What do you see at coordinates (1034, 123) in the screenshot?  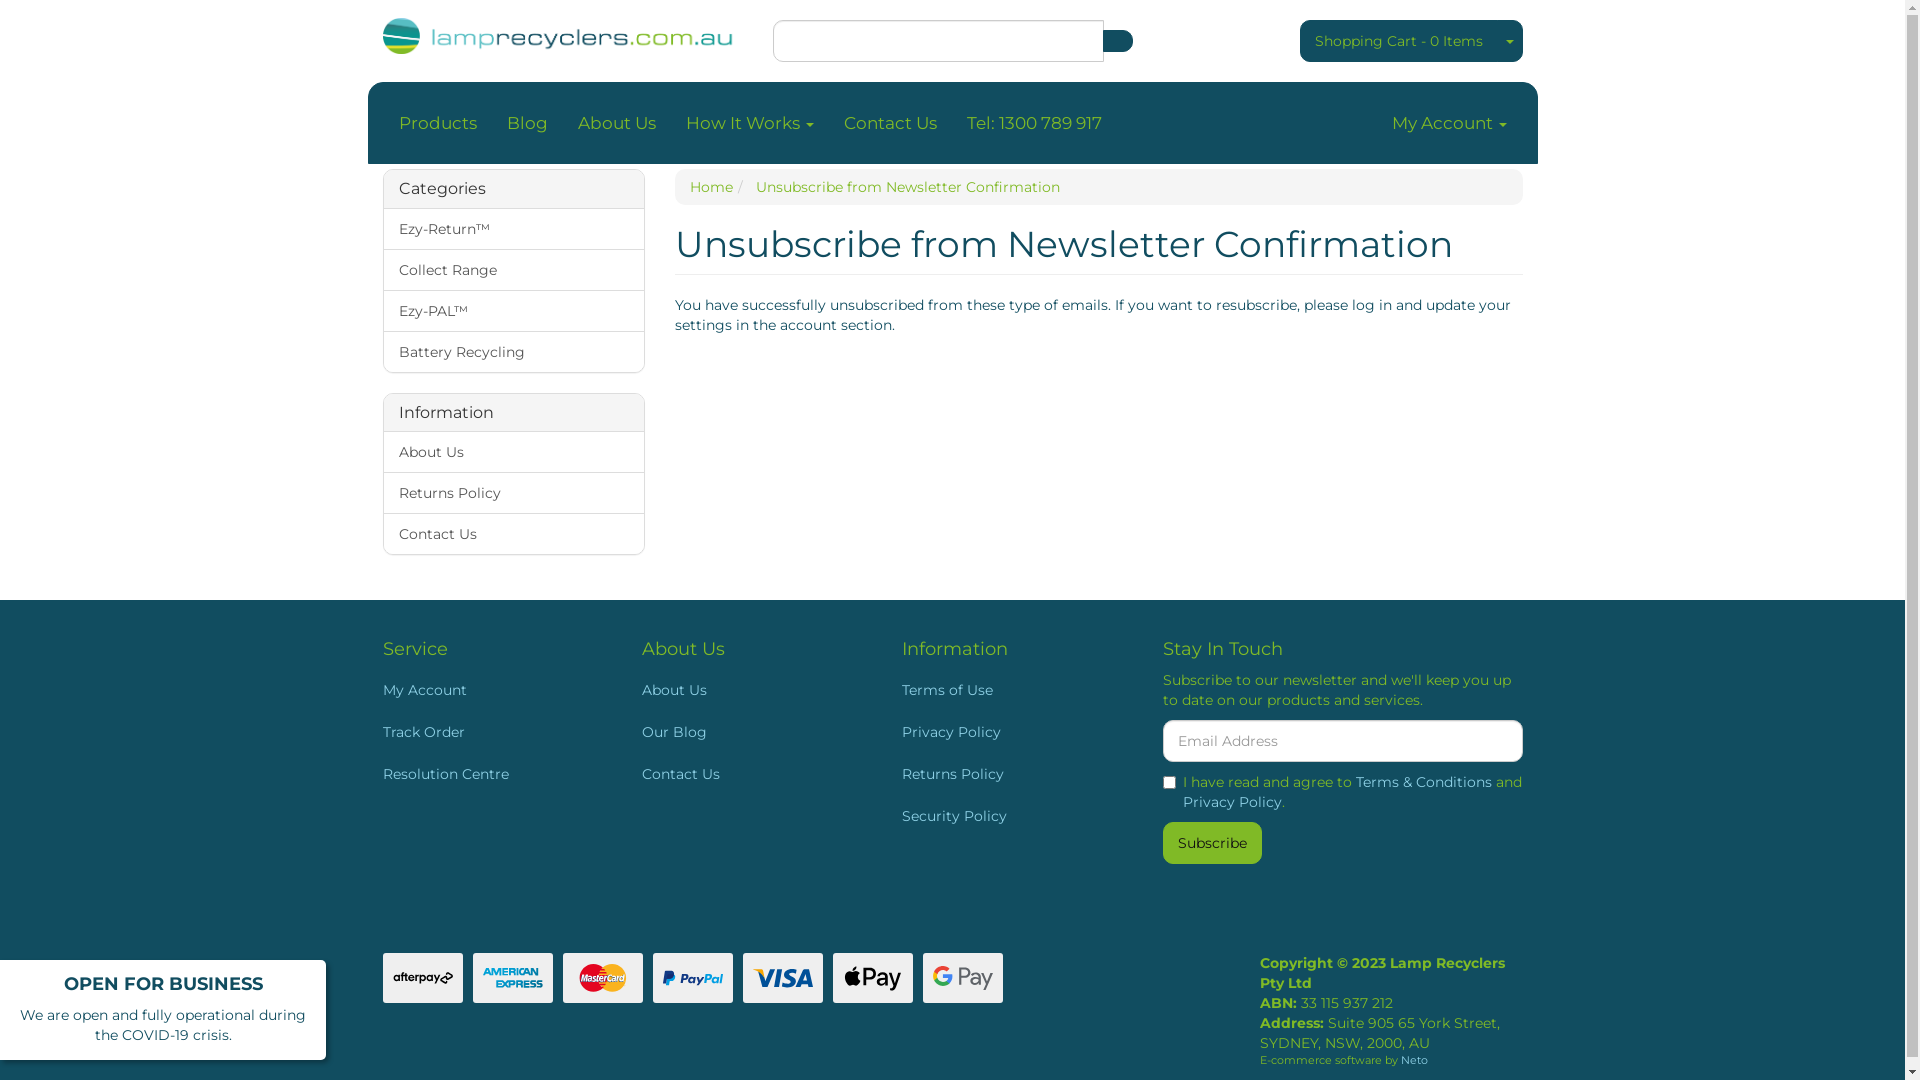 I see `Tel: 1300 789 917` at bounding box center [1034, 123].